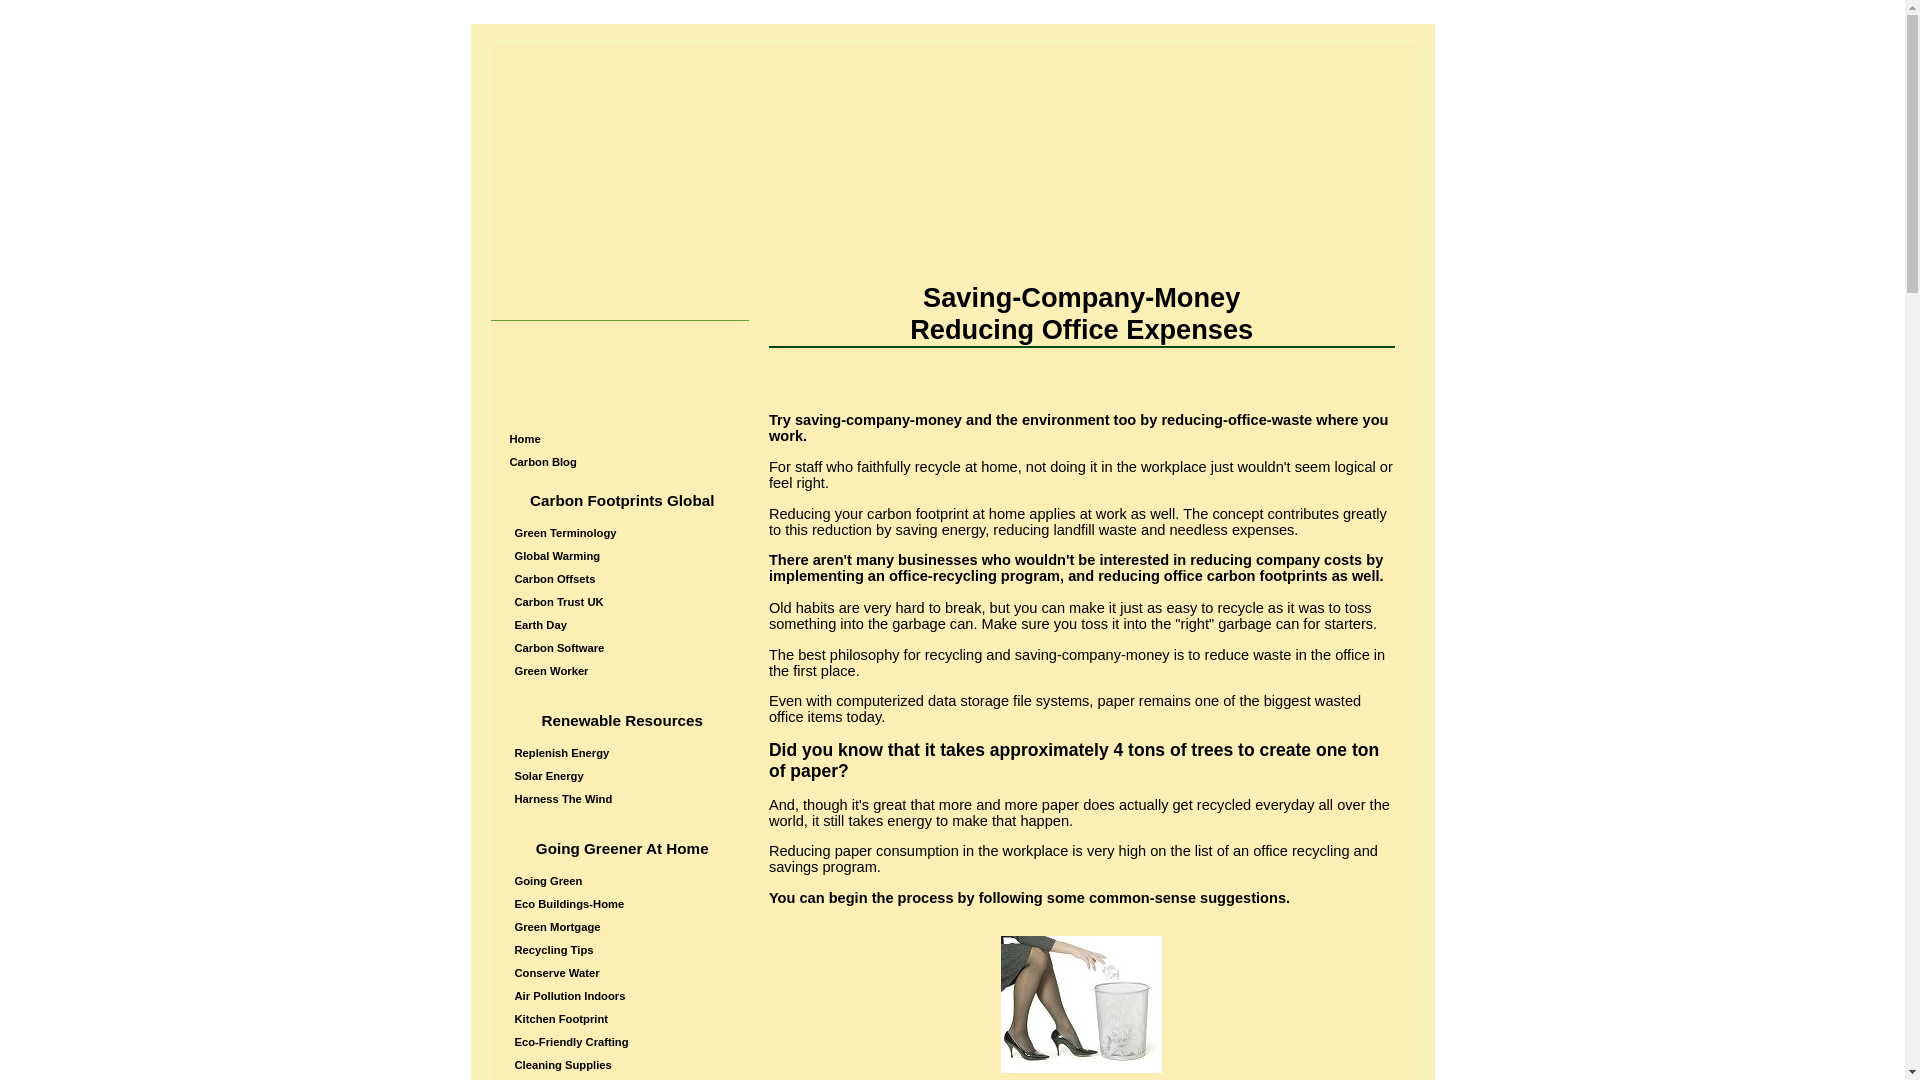 The height and width of the screenshot is (1080, 1920). I want to click on Eco-Friendly Crafting, so click(624, 1042).